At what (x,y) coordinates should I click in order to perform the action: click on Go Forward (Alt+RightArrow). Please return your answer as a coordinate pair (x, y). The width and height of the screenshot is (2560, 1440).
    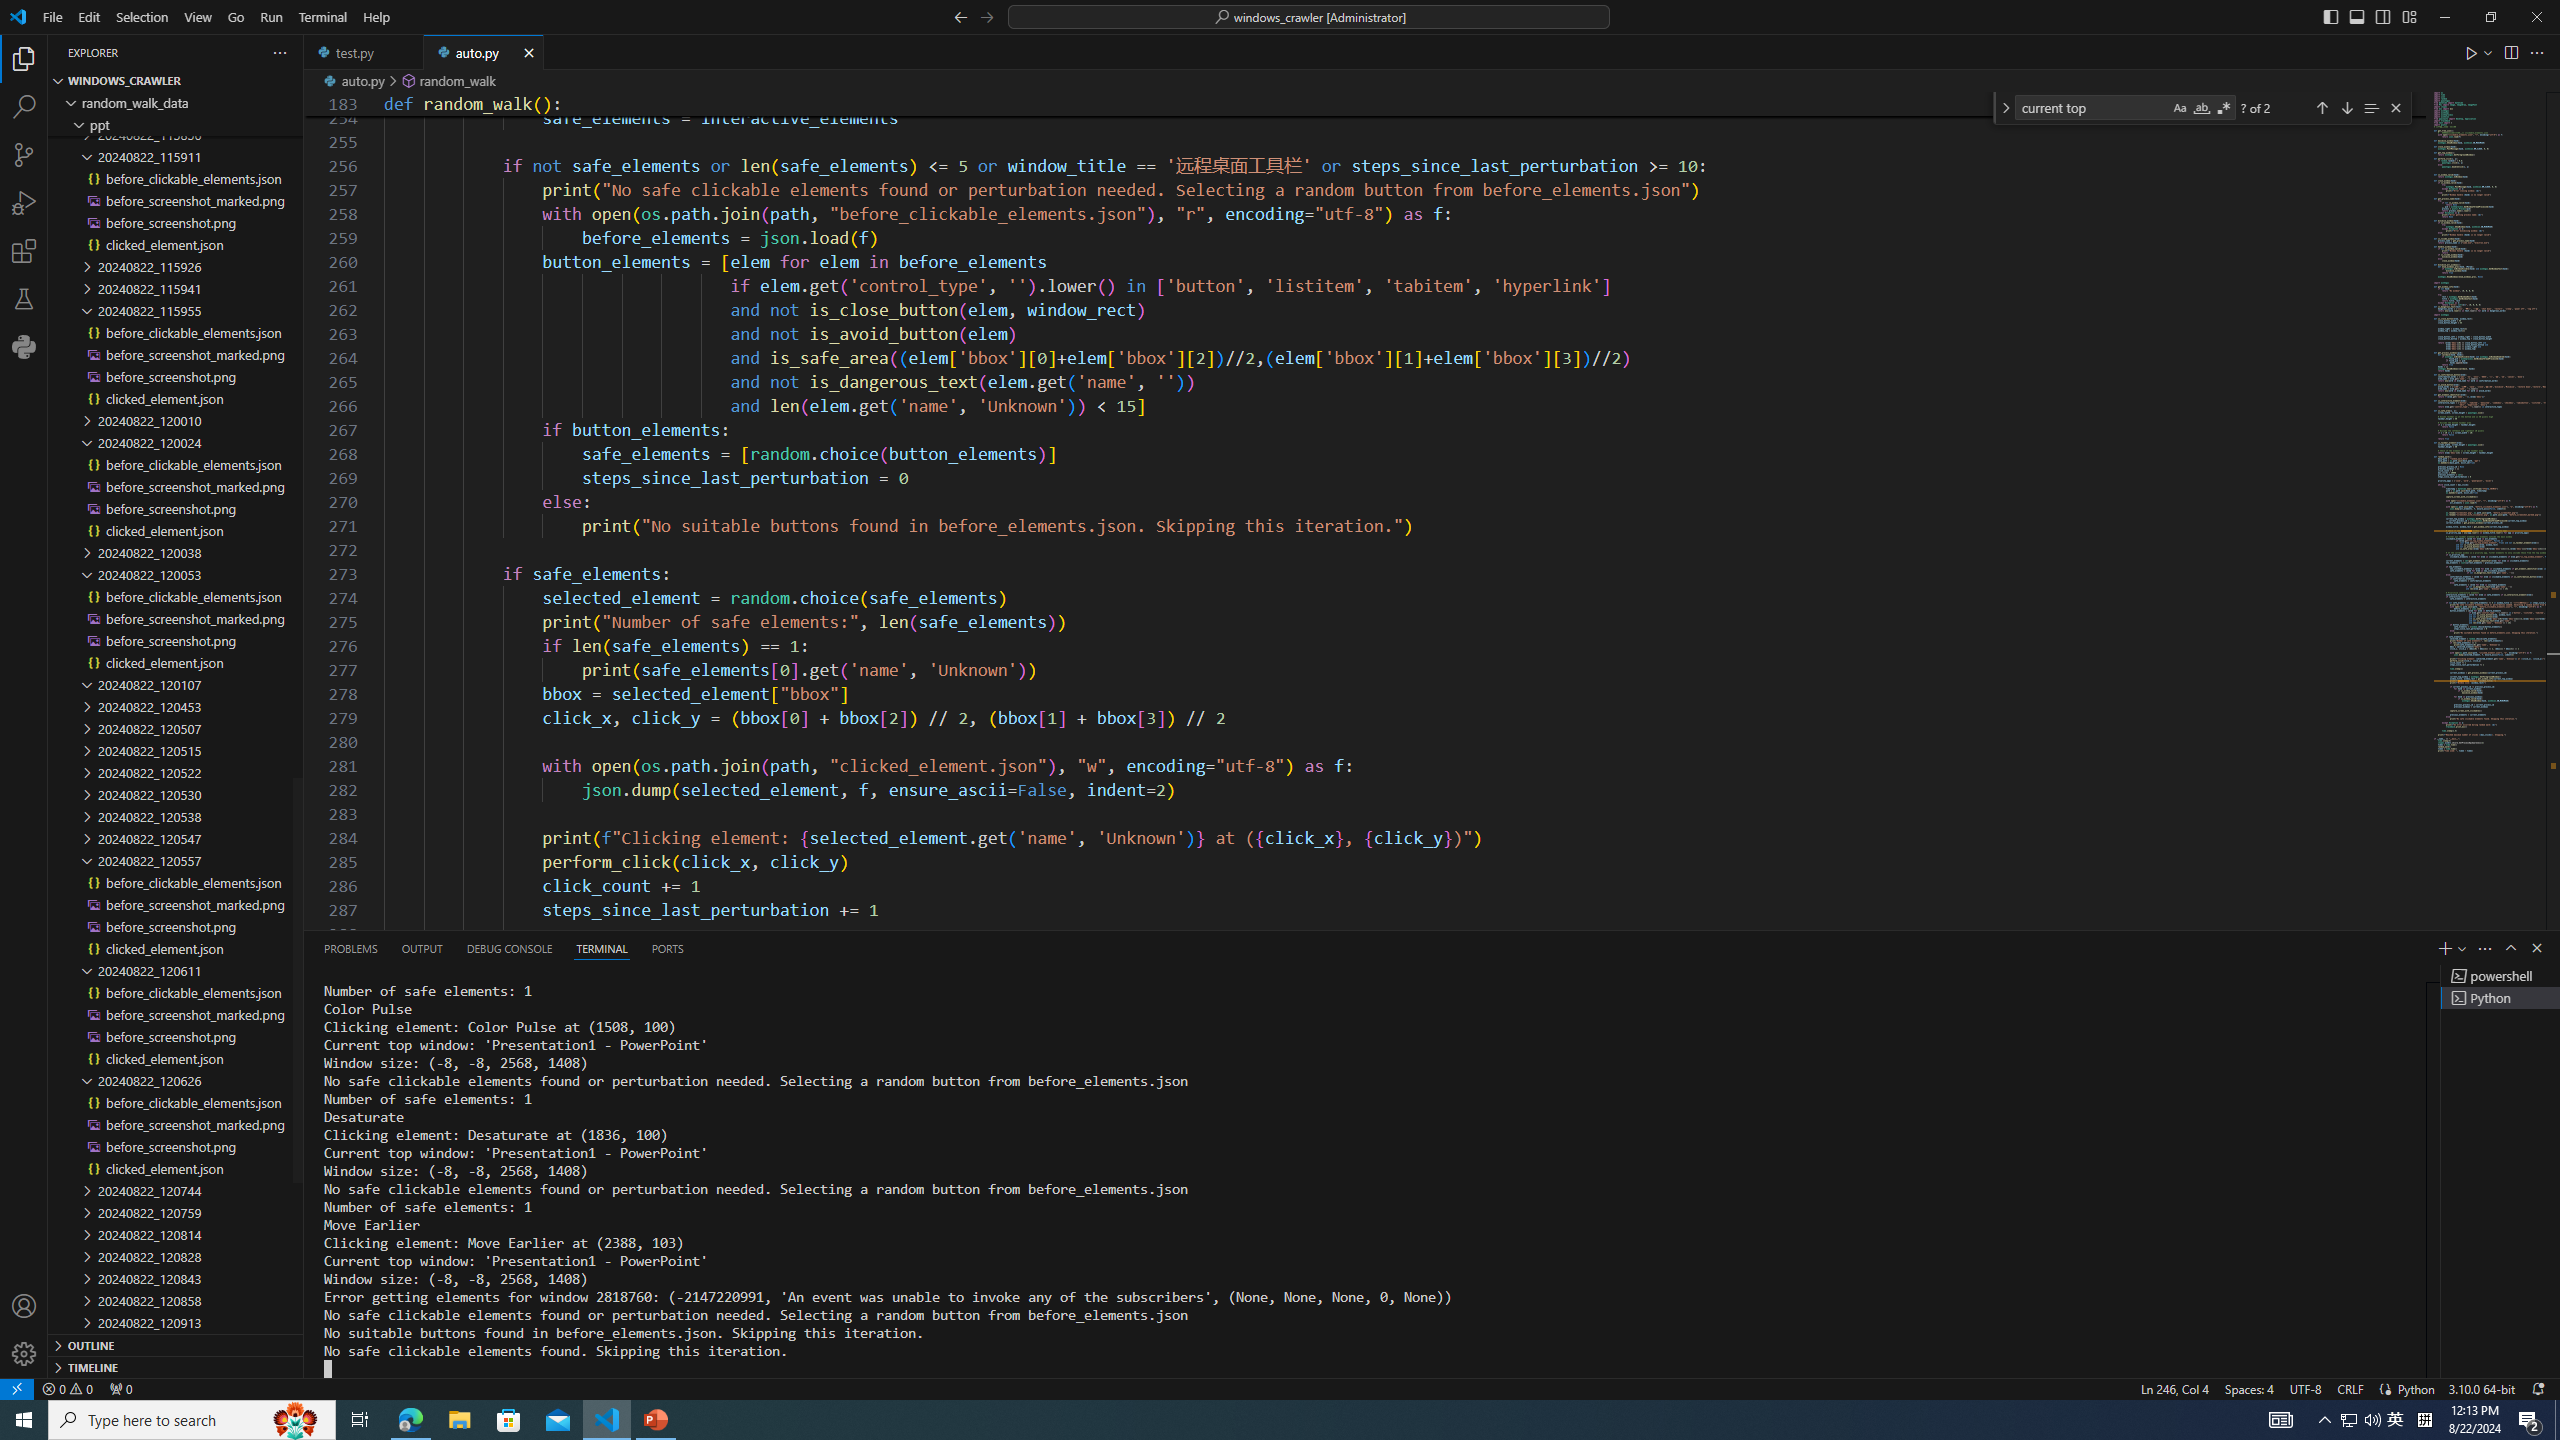
    Looking at the image, I should click on (986, 16).